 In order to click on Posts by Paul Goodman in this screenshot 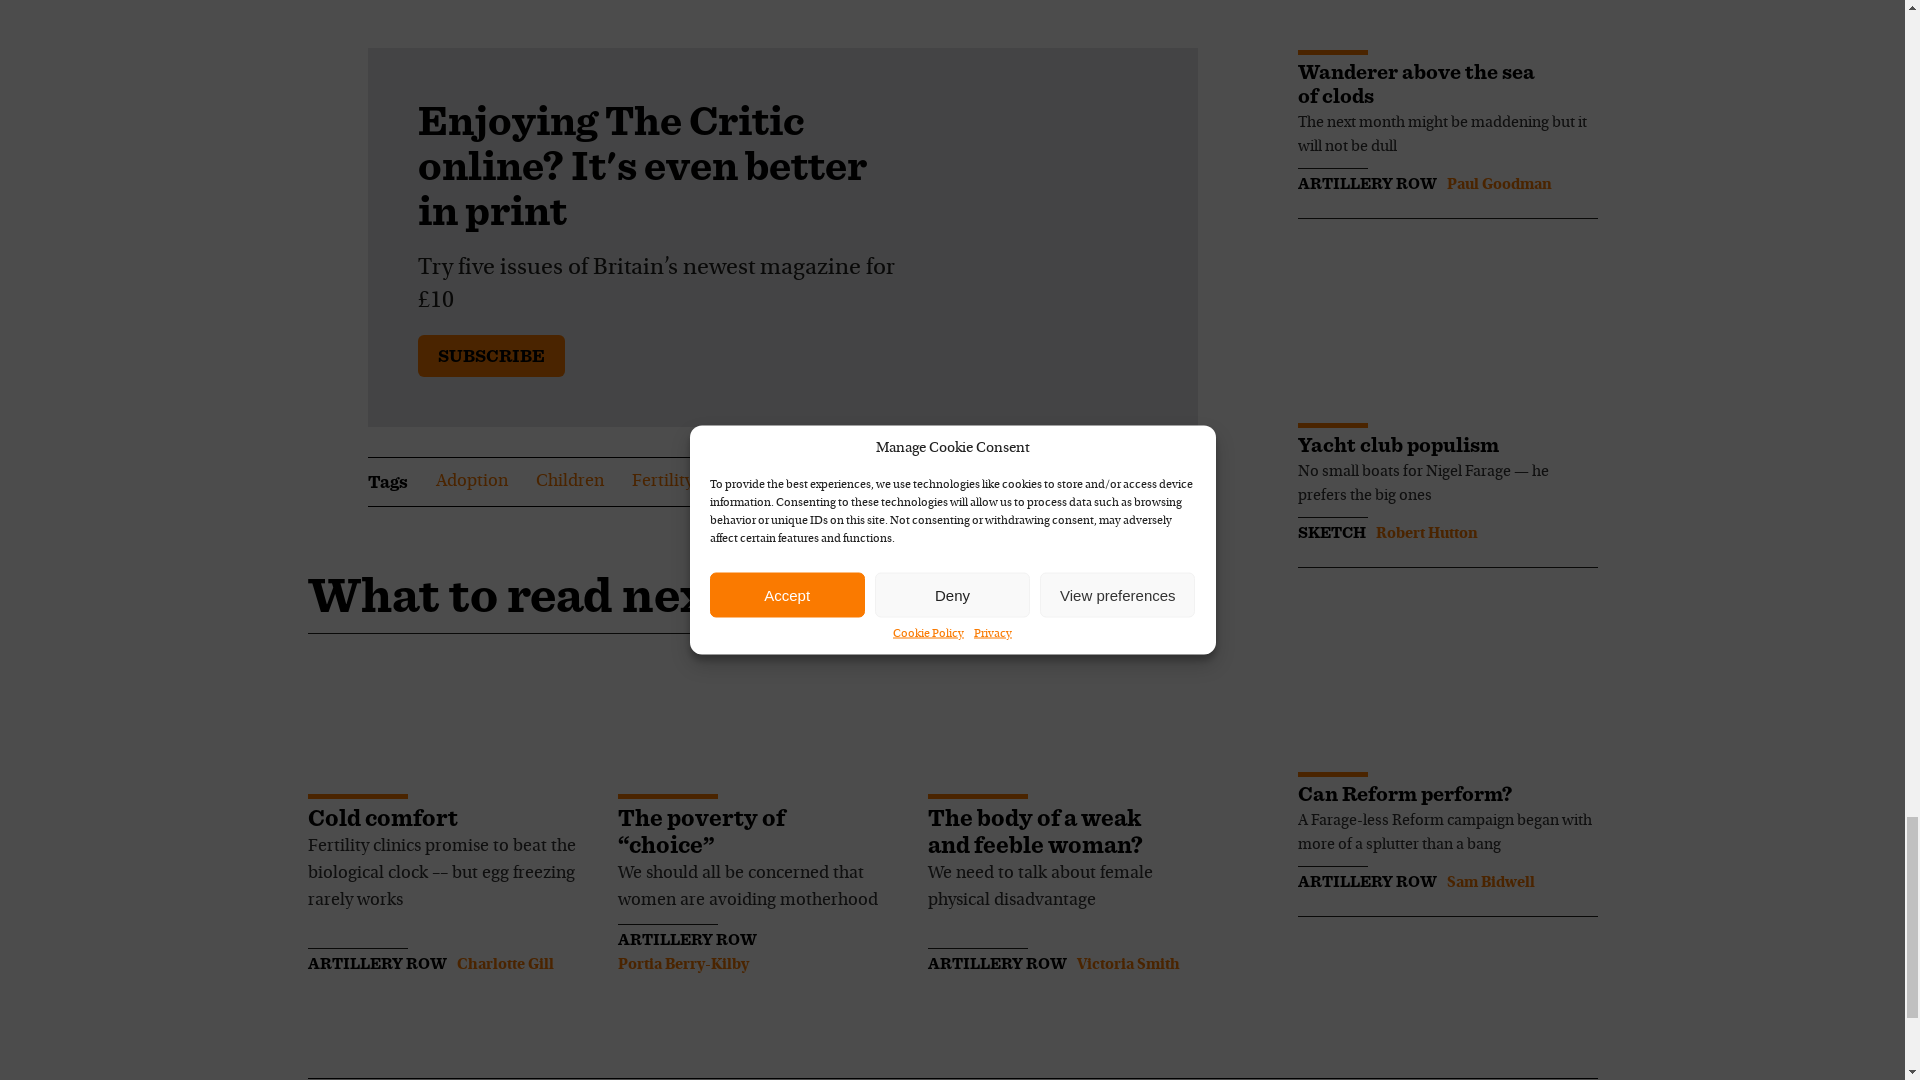, I will do `click(1498, 185)`.